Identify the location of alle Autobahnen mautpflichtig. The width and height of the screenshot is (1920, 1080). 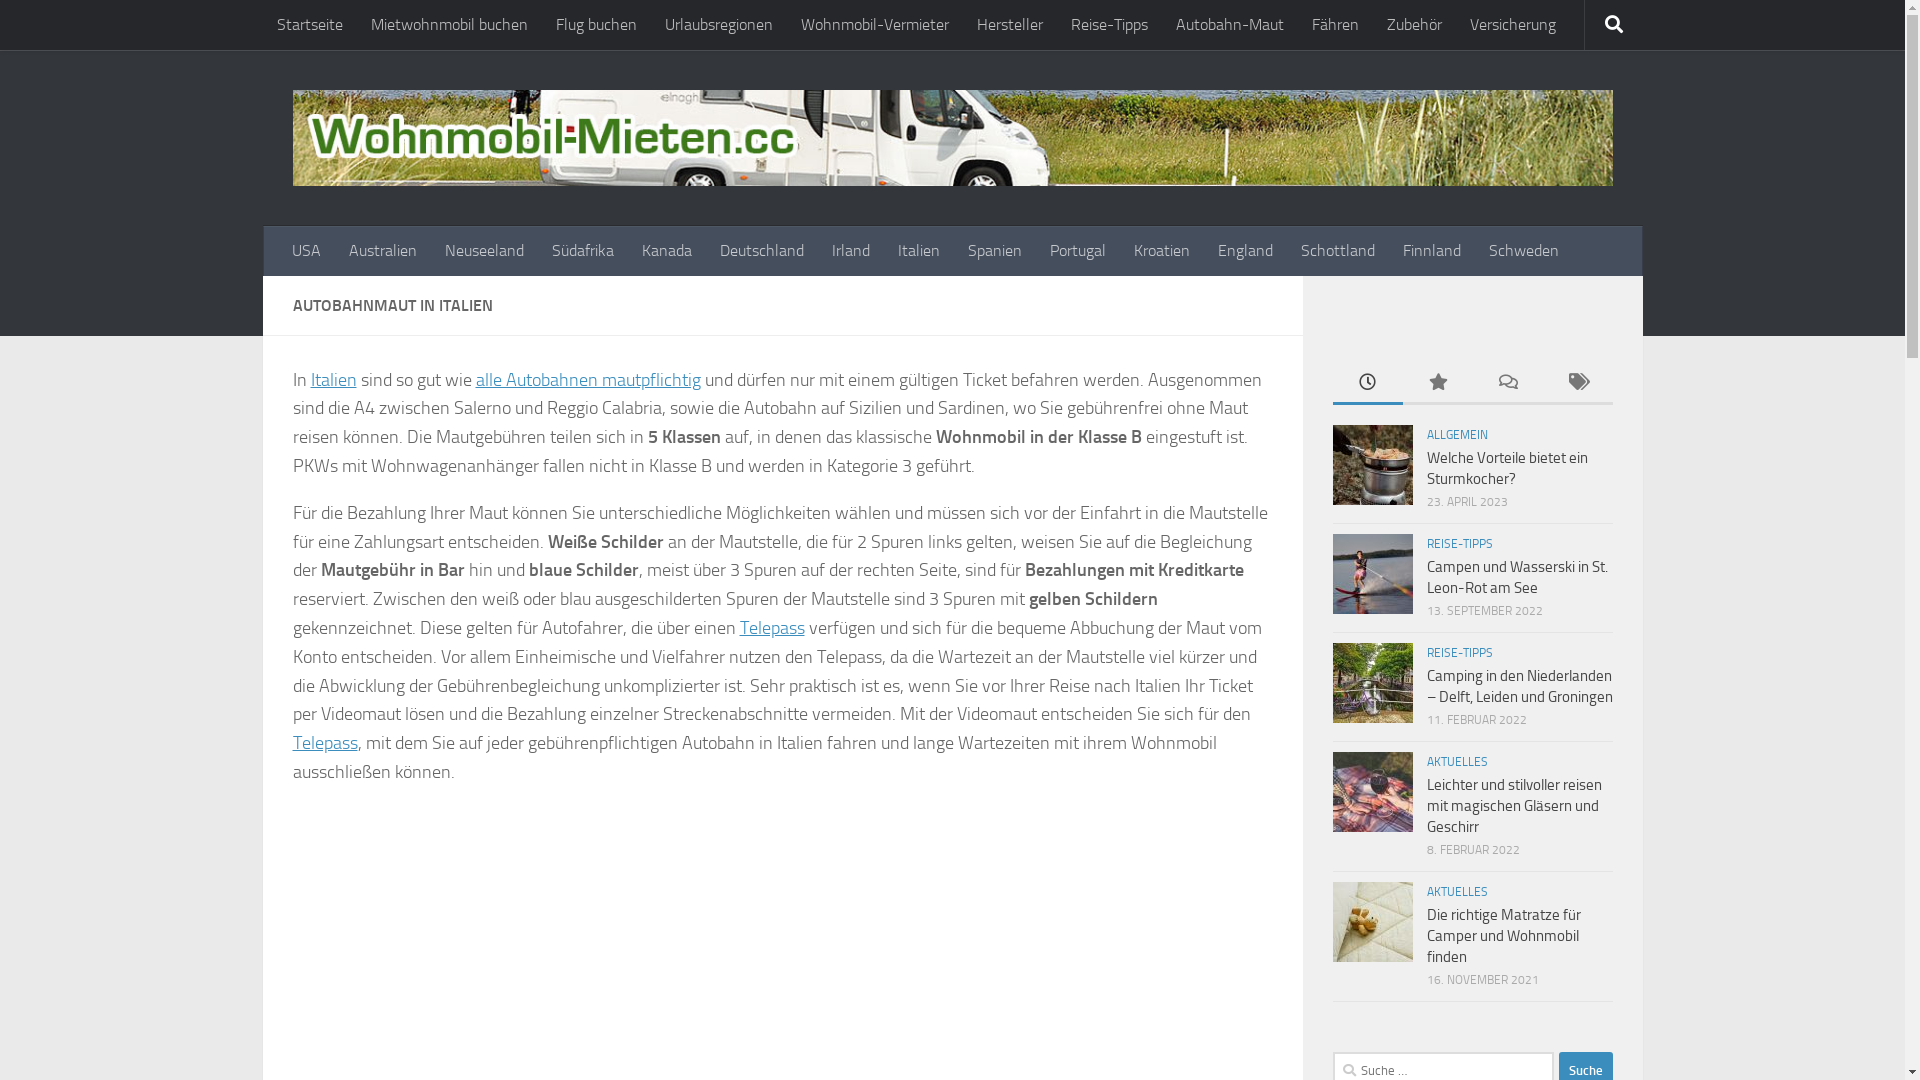
(588, 380).